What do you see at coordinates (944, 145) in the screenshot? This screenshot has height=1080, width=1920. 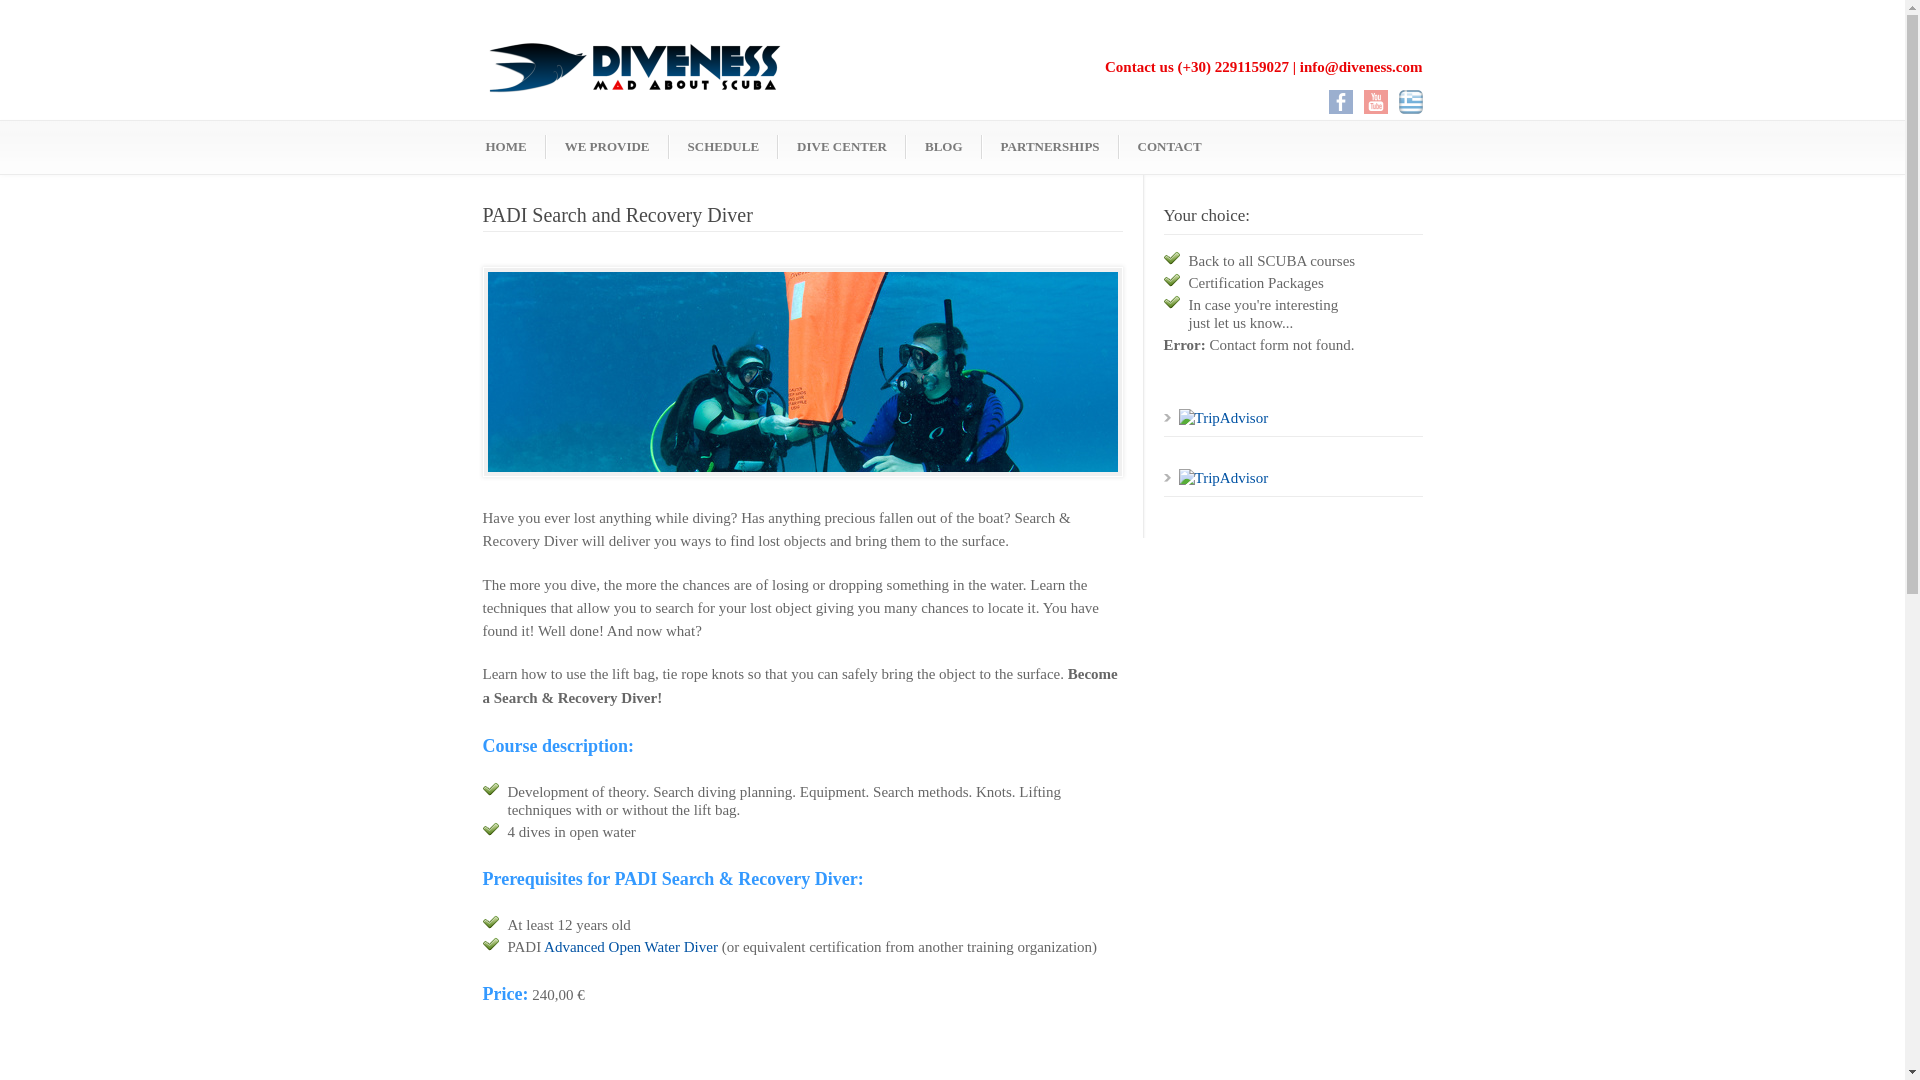 I see `BLOG` at bounding box center [944, 145].